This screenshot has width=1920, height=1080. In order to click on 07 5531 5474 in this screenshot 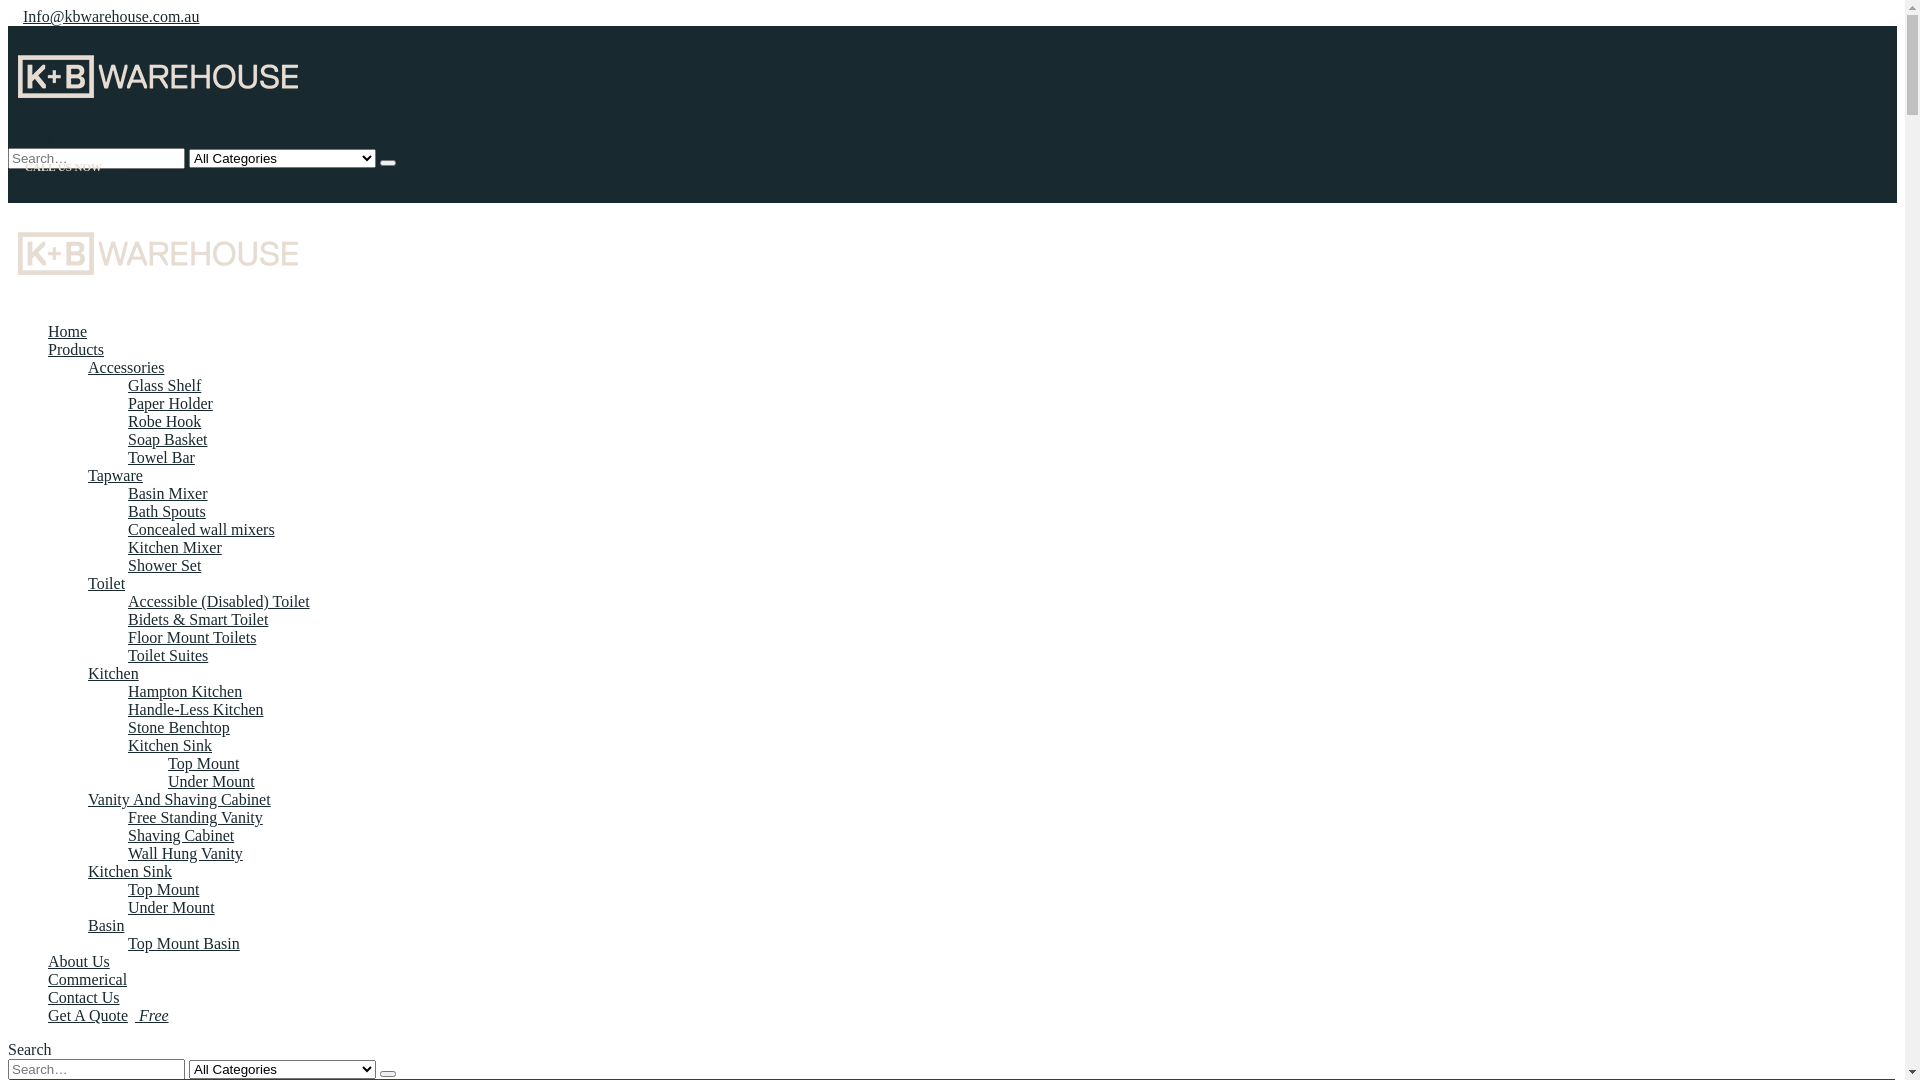, I will do `click(74, 230)`.